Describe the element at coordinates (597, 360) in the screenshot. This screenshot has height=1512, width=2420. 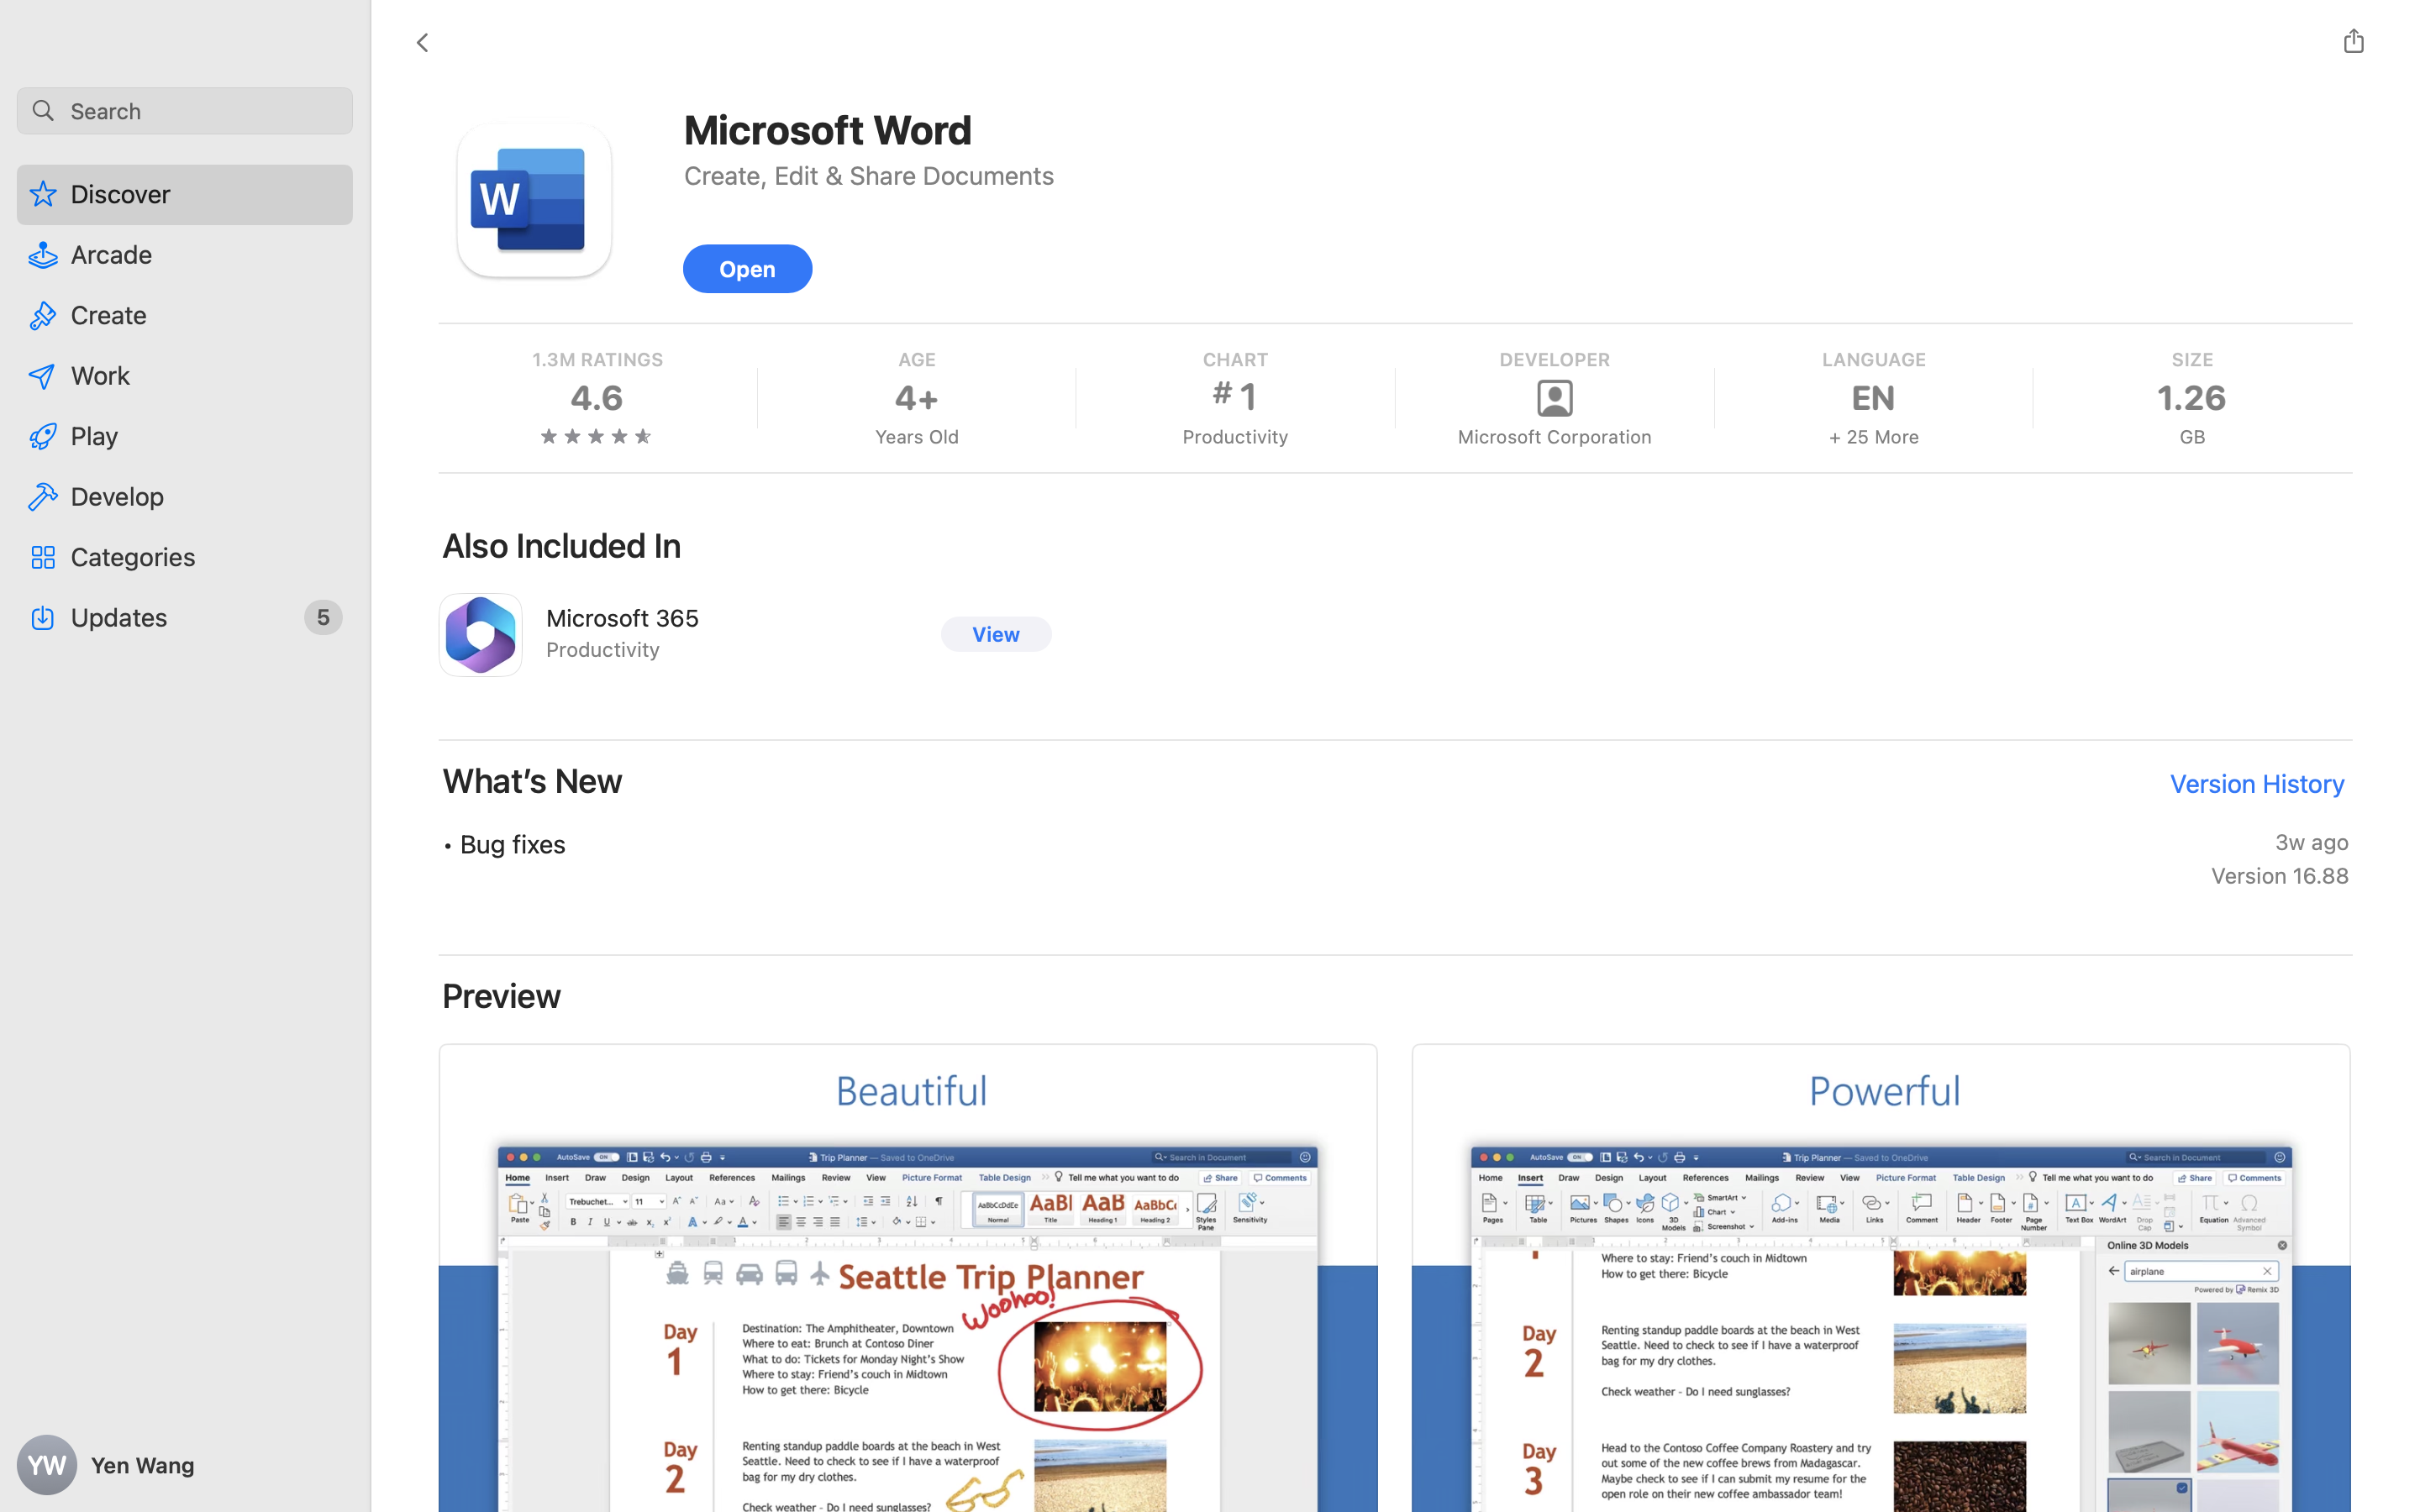
I see `1.3M RATINGS` at that location.